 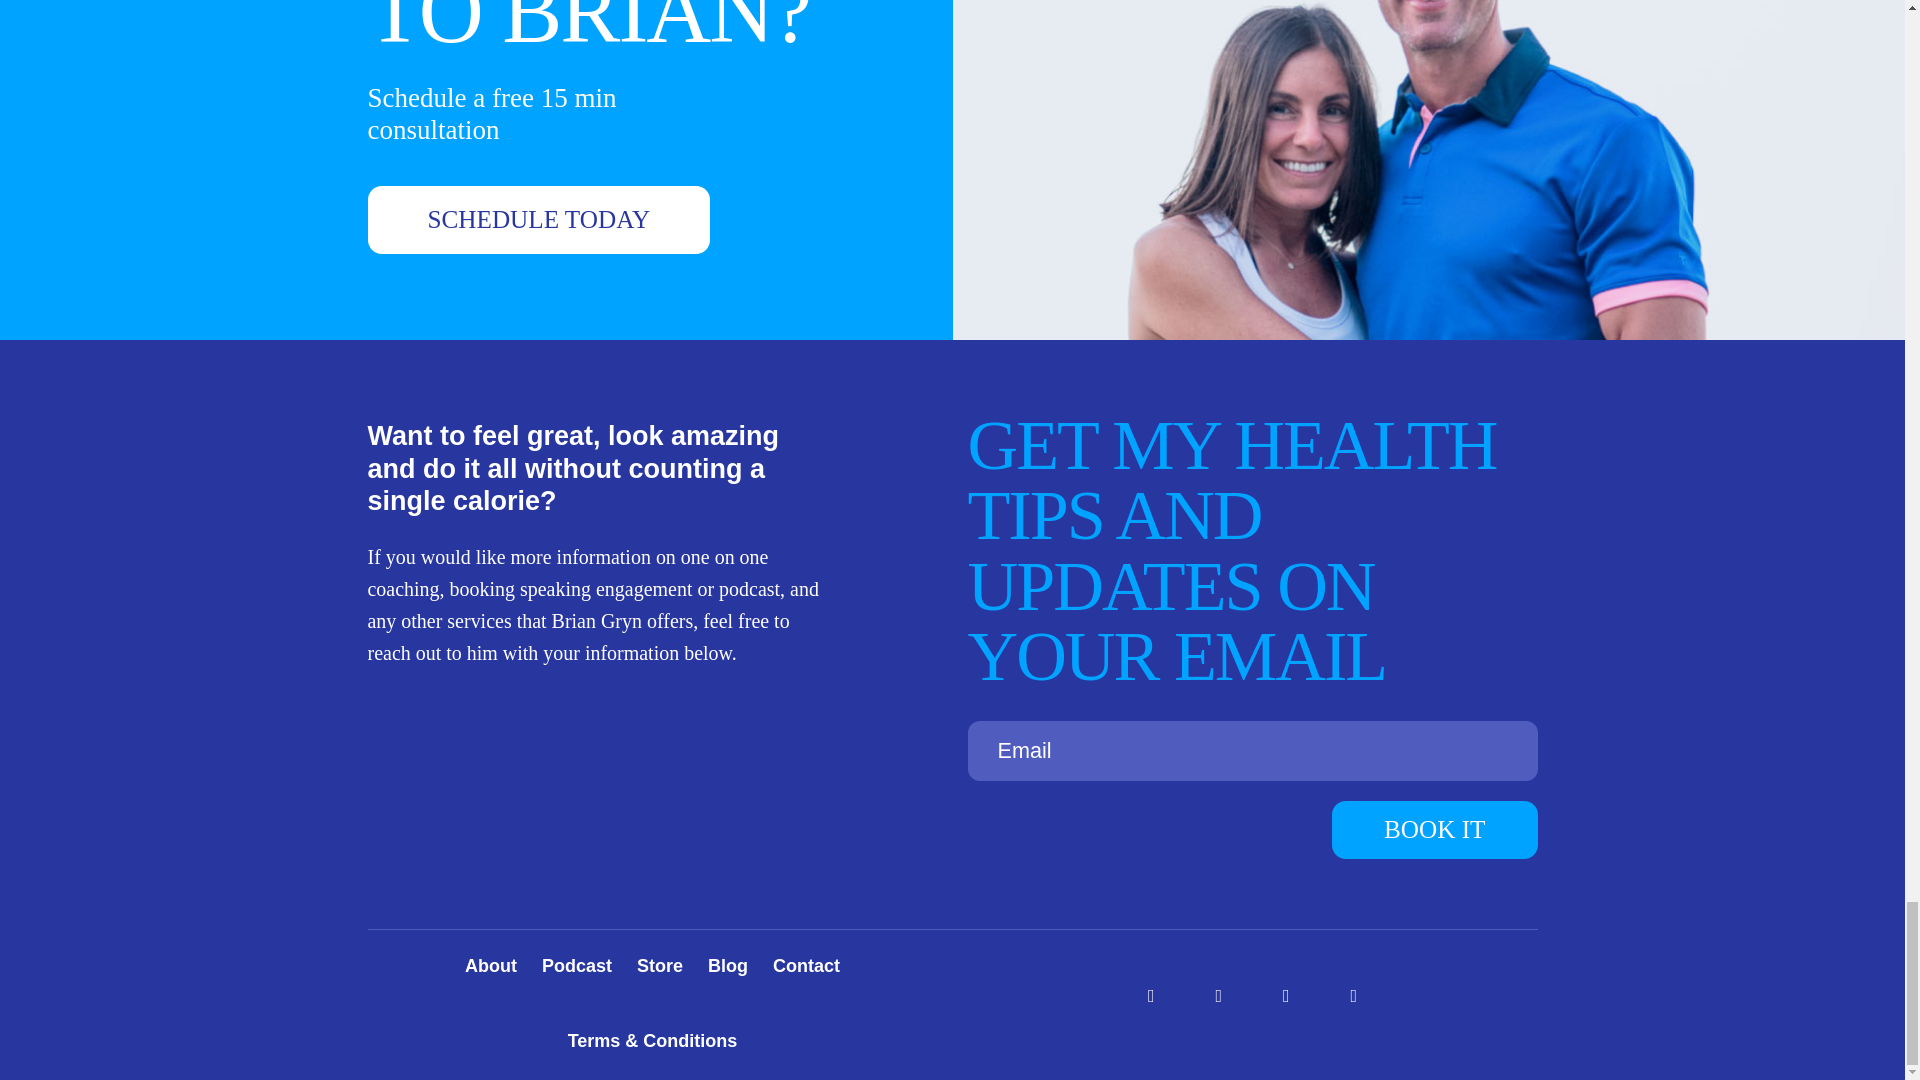 I want to click on LinkedIn, so click(x=1286, y=996).